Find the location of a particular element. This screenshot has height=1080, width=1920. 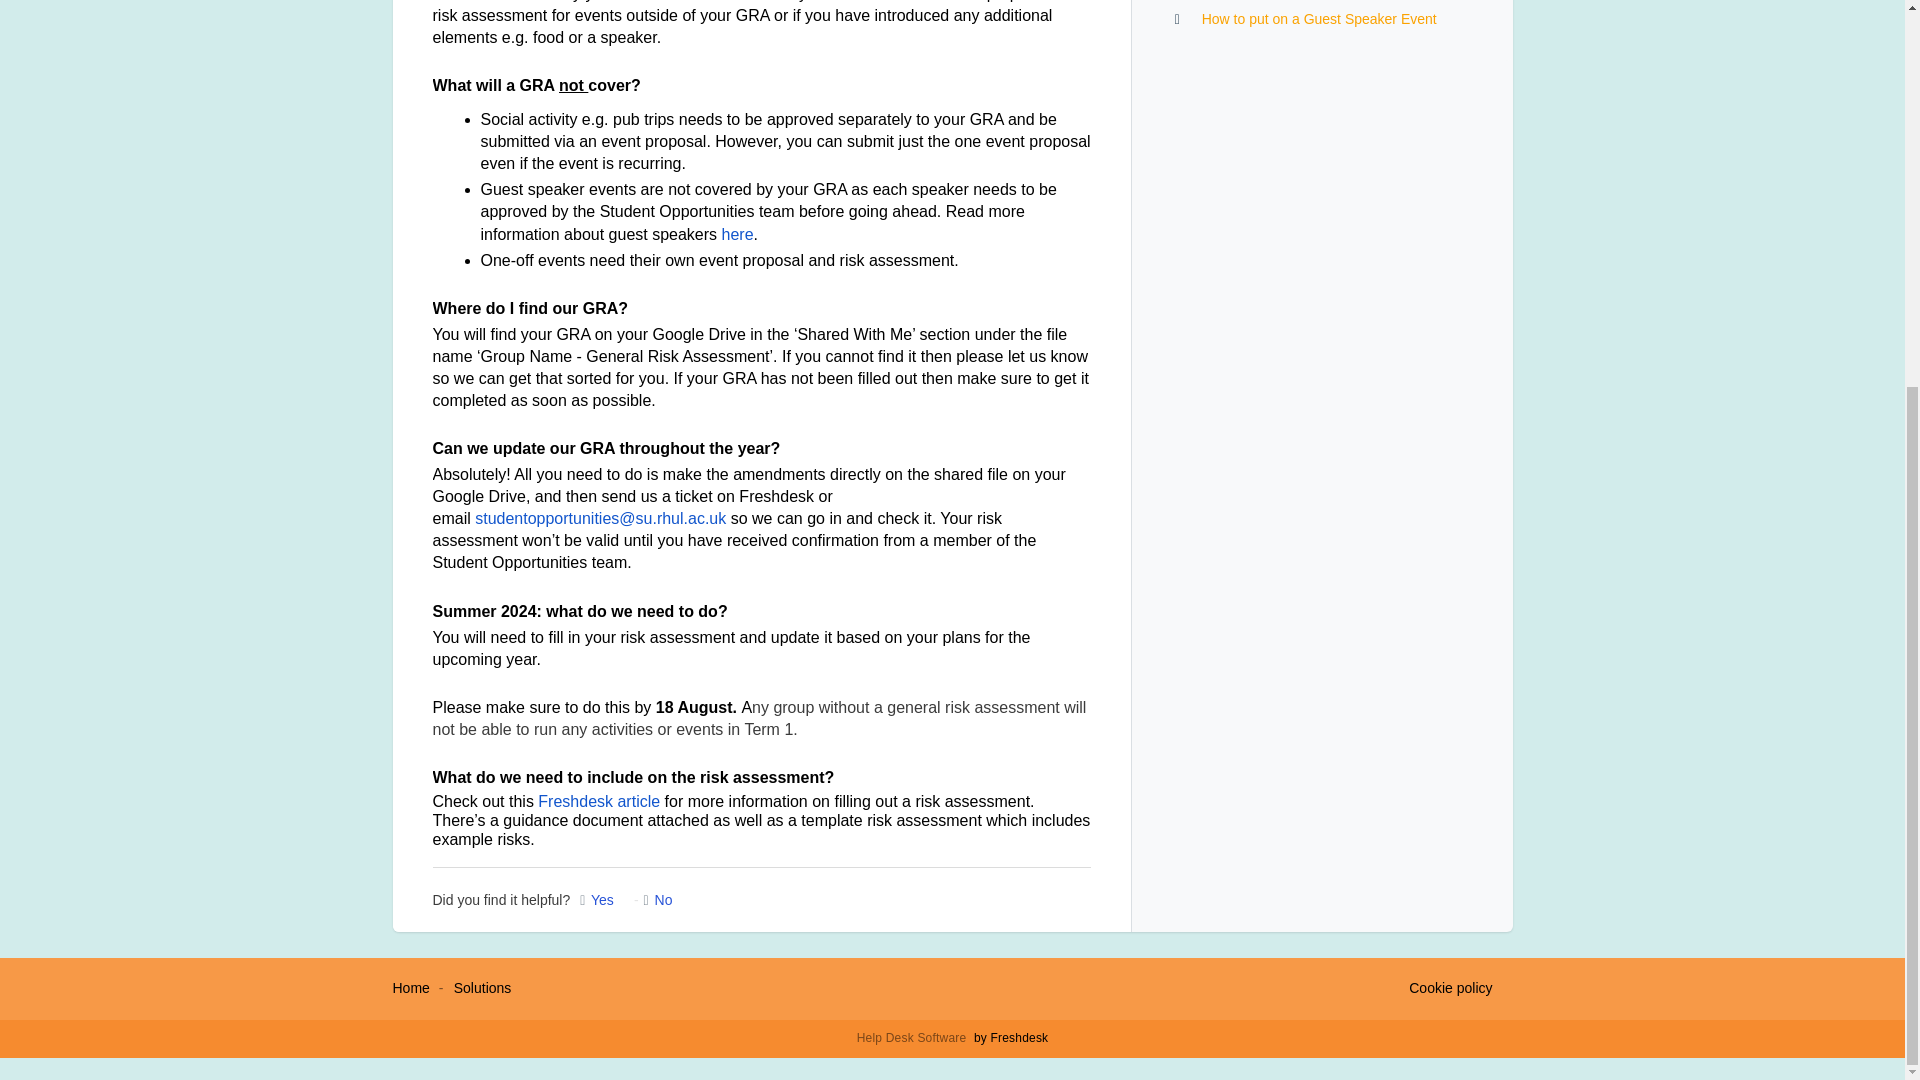

Solutions is located at coordinates (482, 987).